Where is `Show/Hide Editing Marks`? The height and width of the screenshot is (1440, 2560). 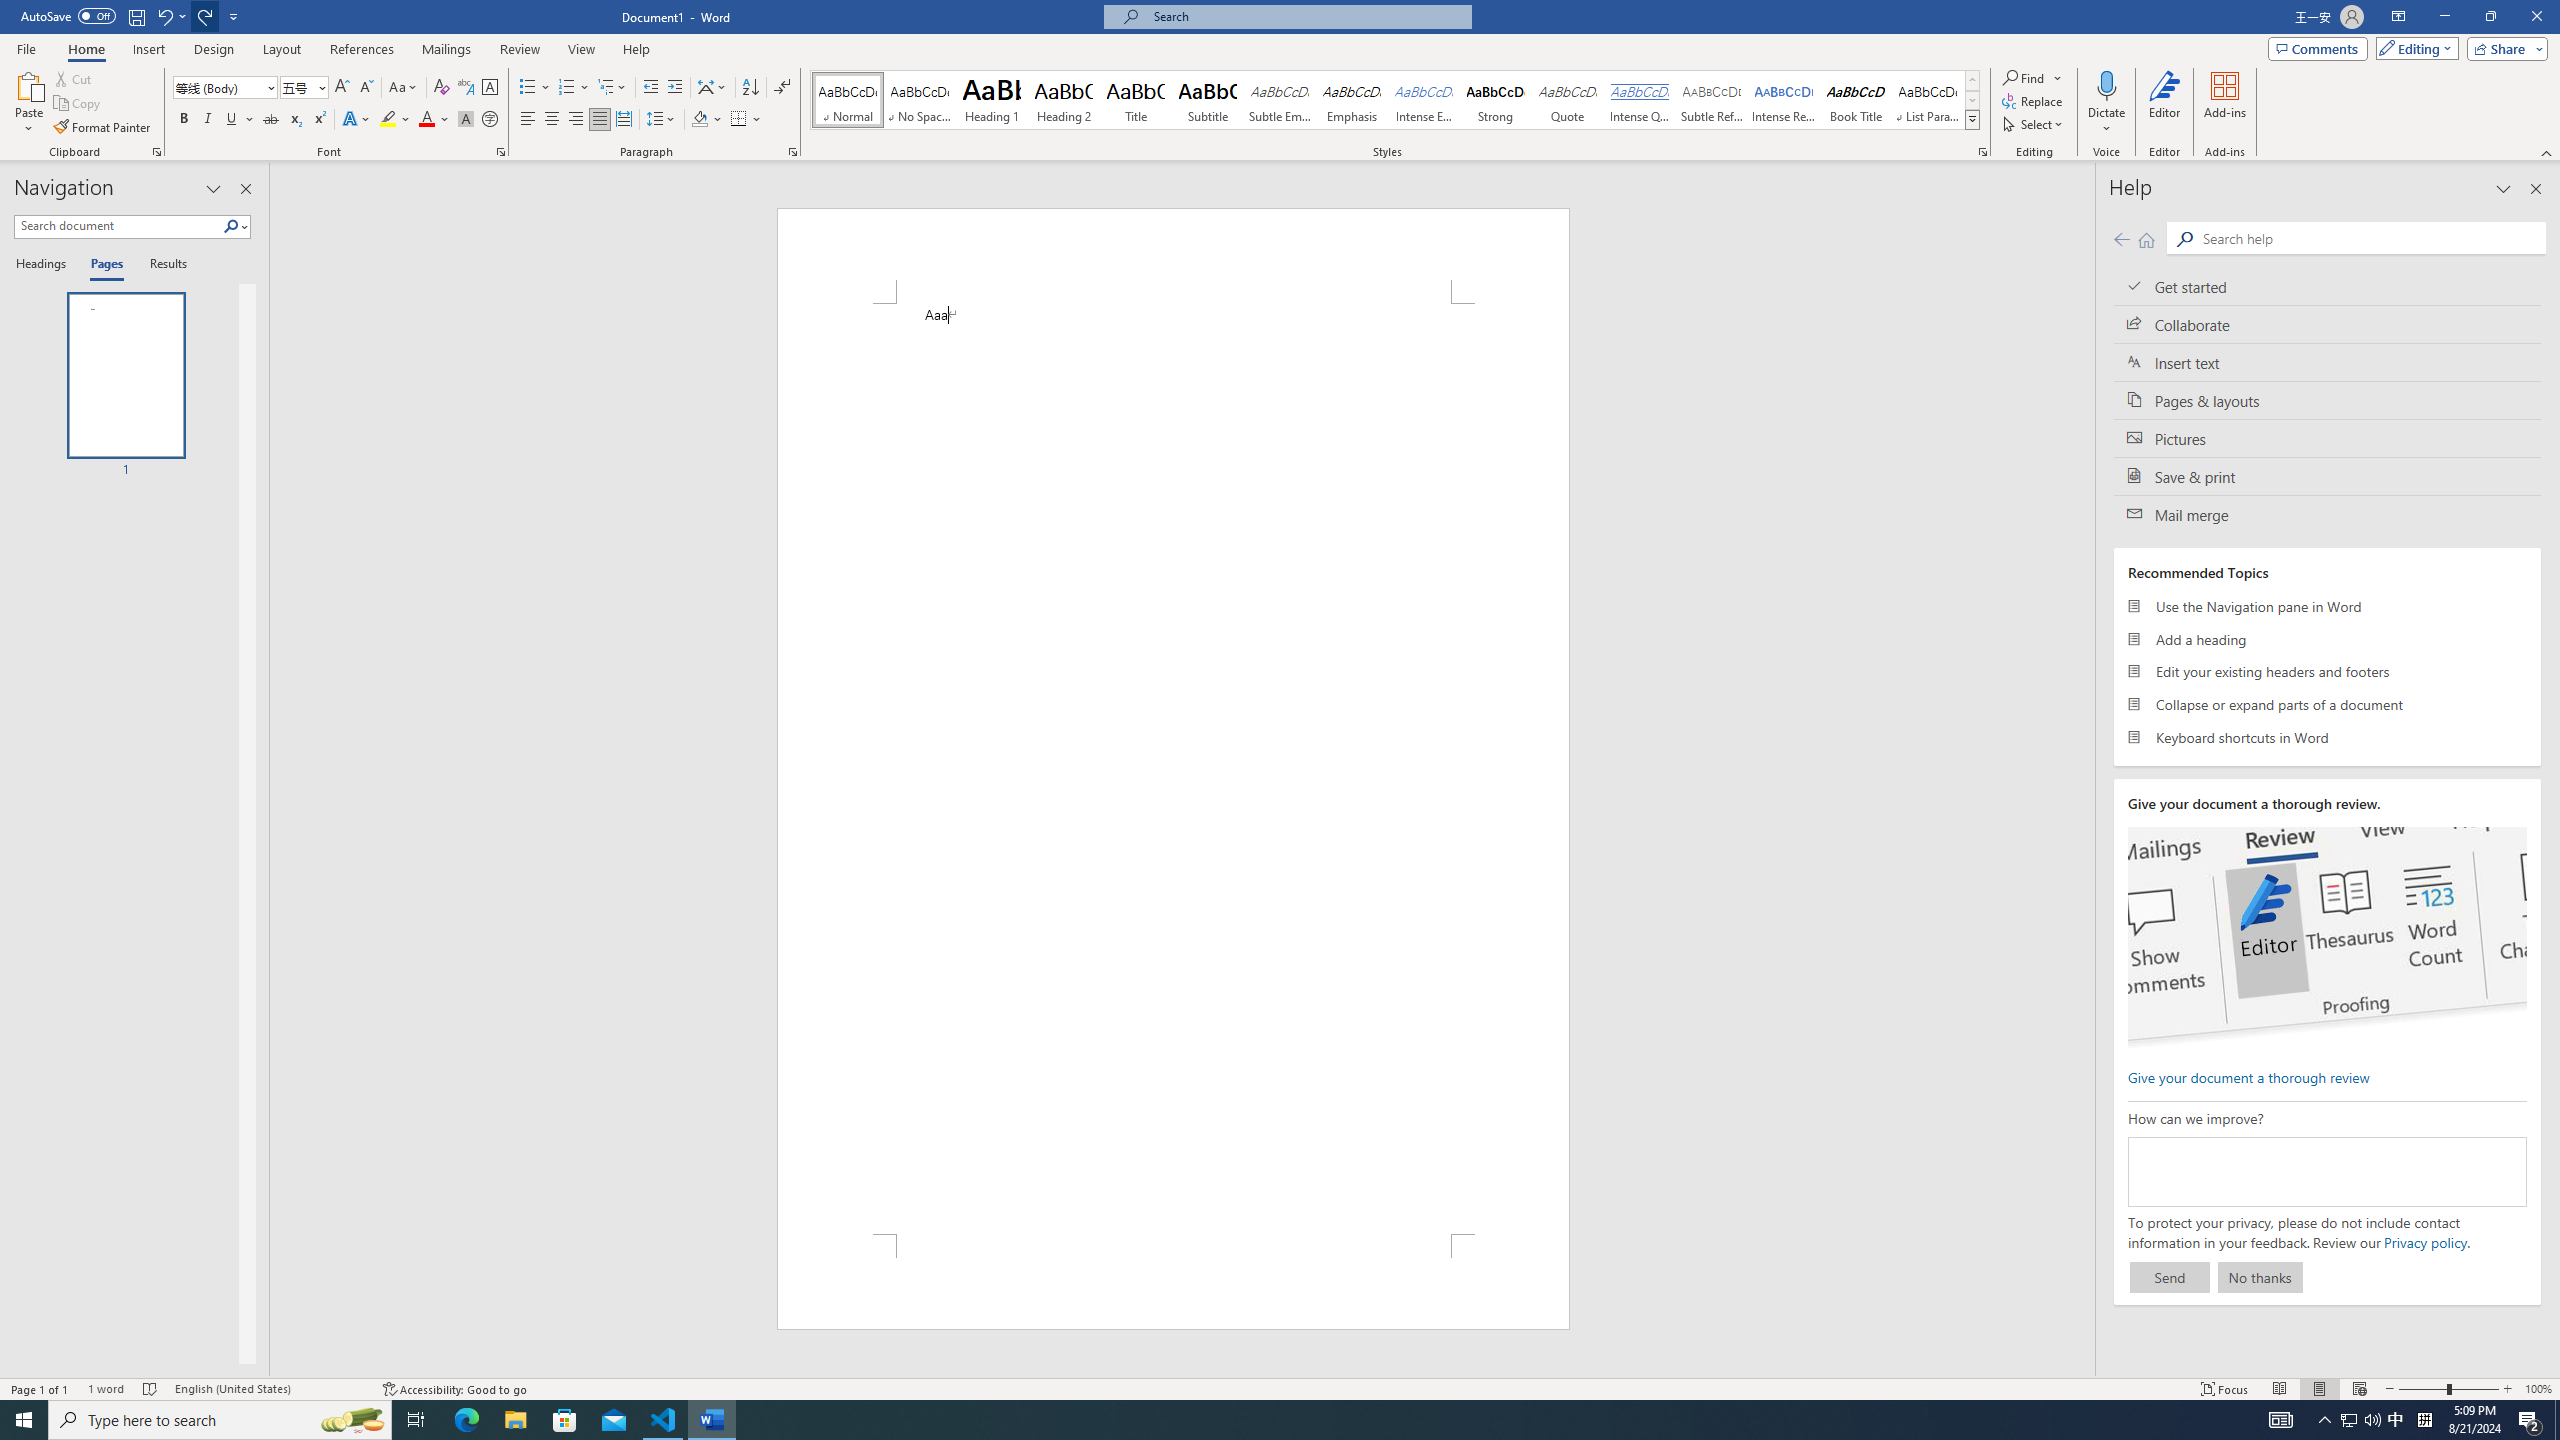 Show/Hide Editing Marks is located at coordinates (782, 88).